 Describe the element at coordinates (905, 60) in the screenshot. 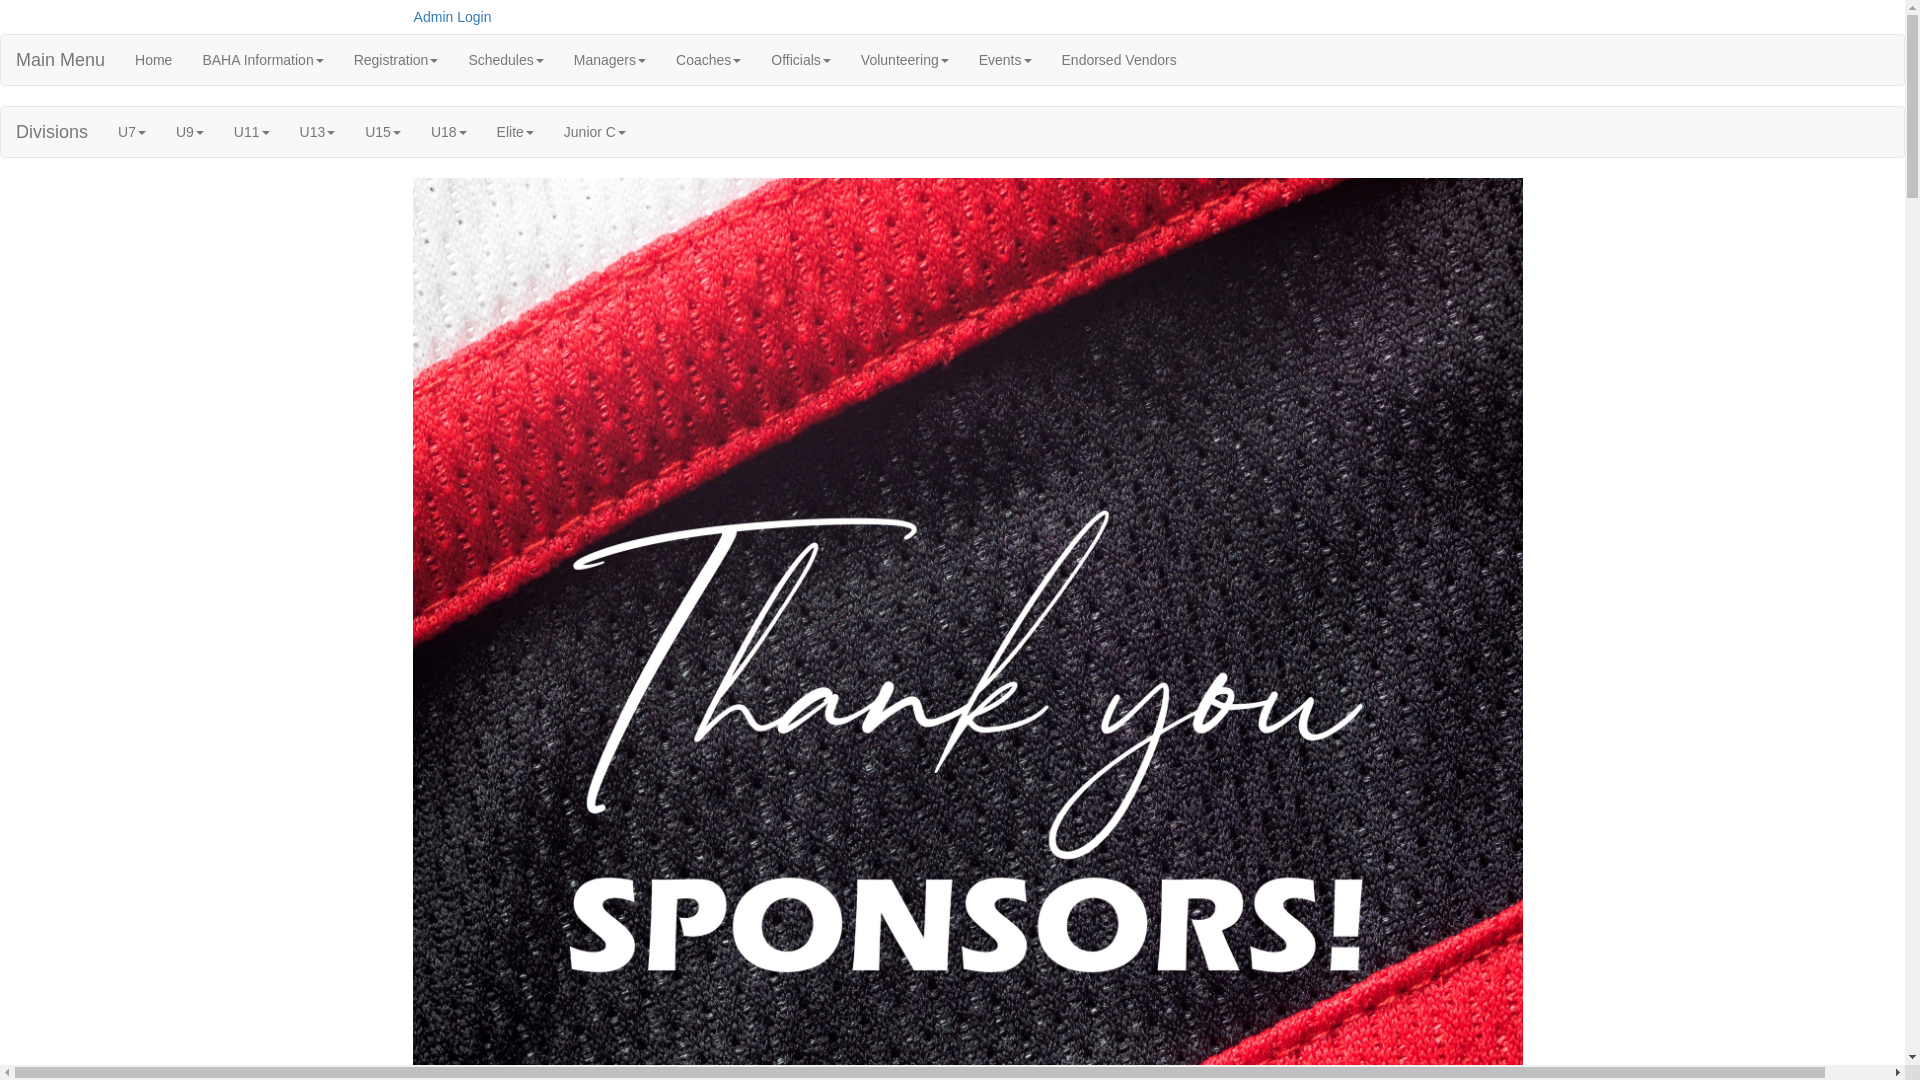

I see `Volunteering` at that location.